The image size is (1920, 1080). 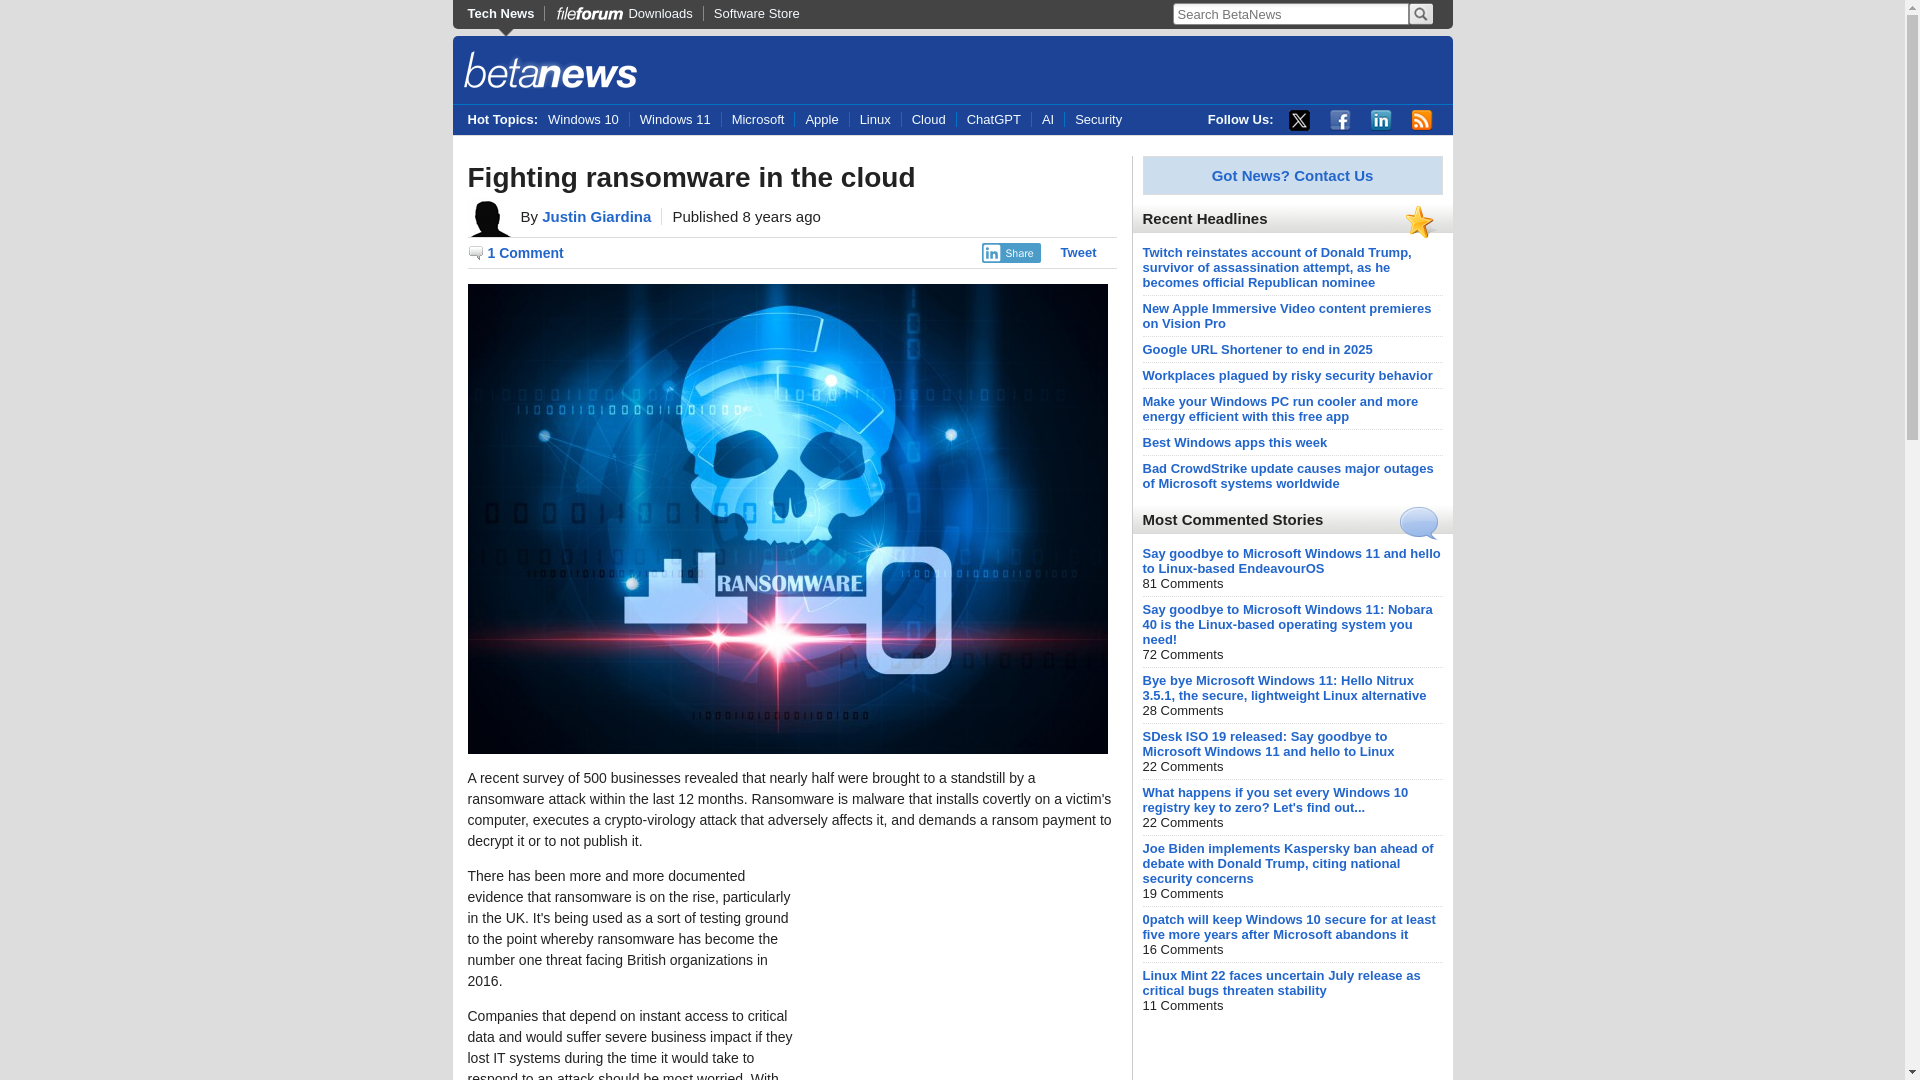 What do you see at coordinates (1340, 120) in the screenshot?
I see `Facebook` at bounding box center [1340, 120].